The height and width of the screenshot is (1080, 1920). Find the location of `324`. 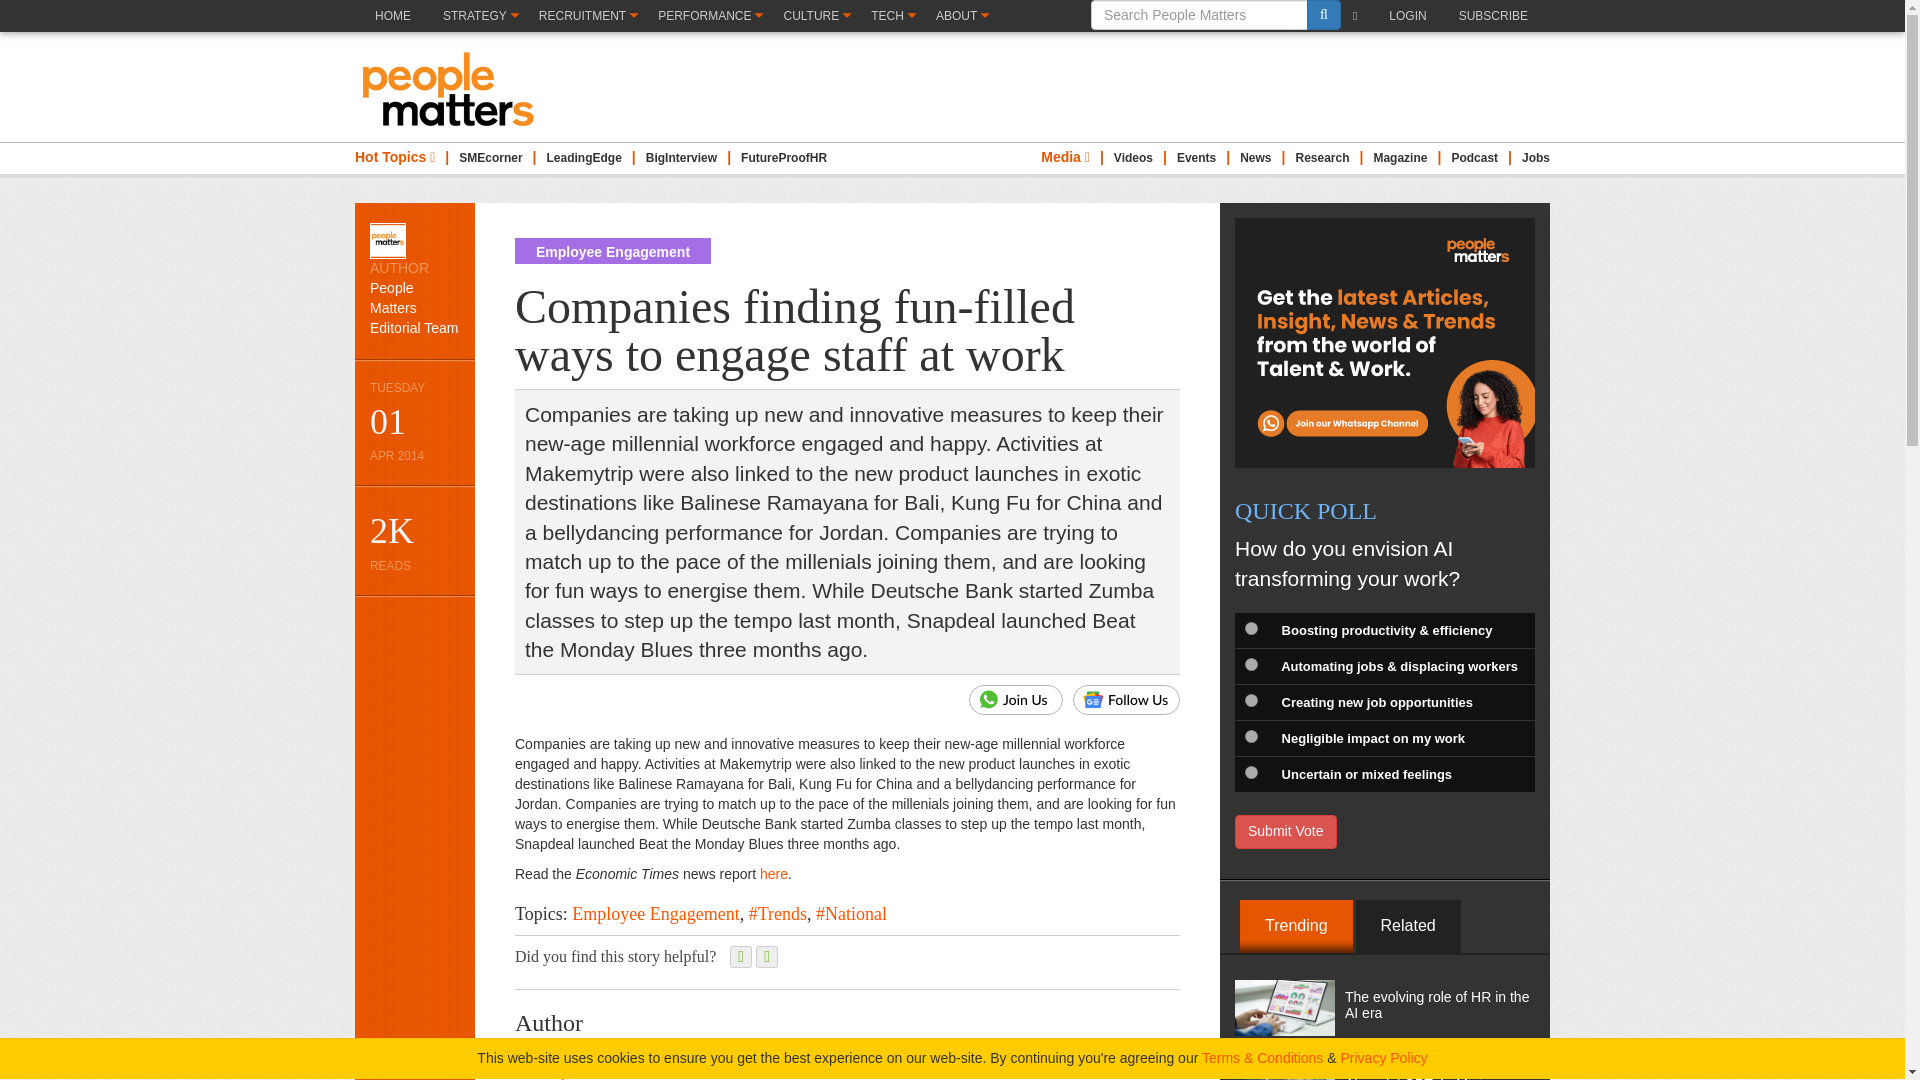

324 is located at coordinates (1250, 772).